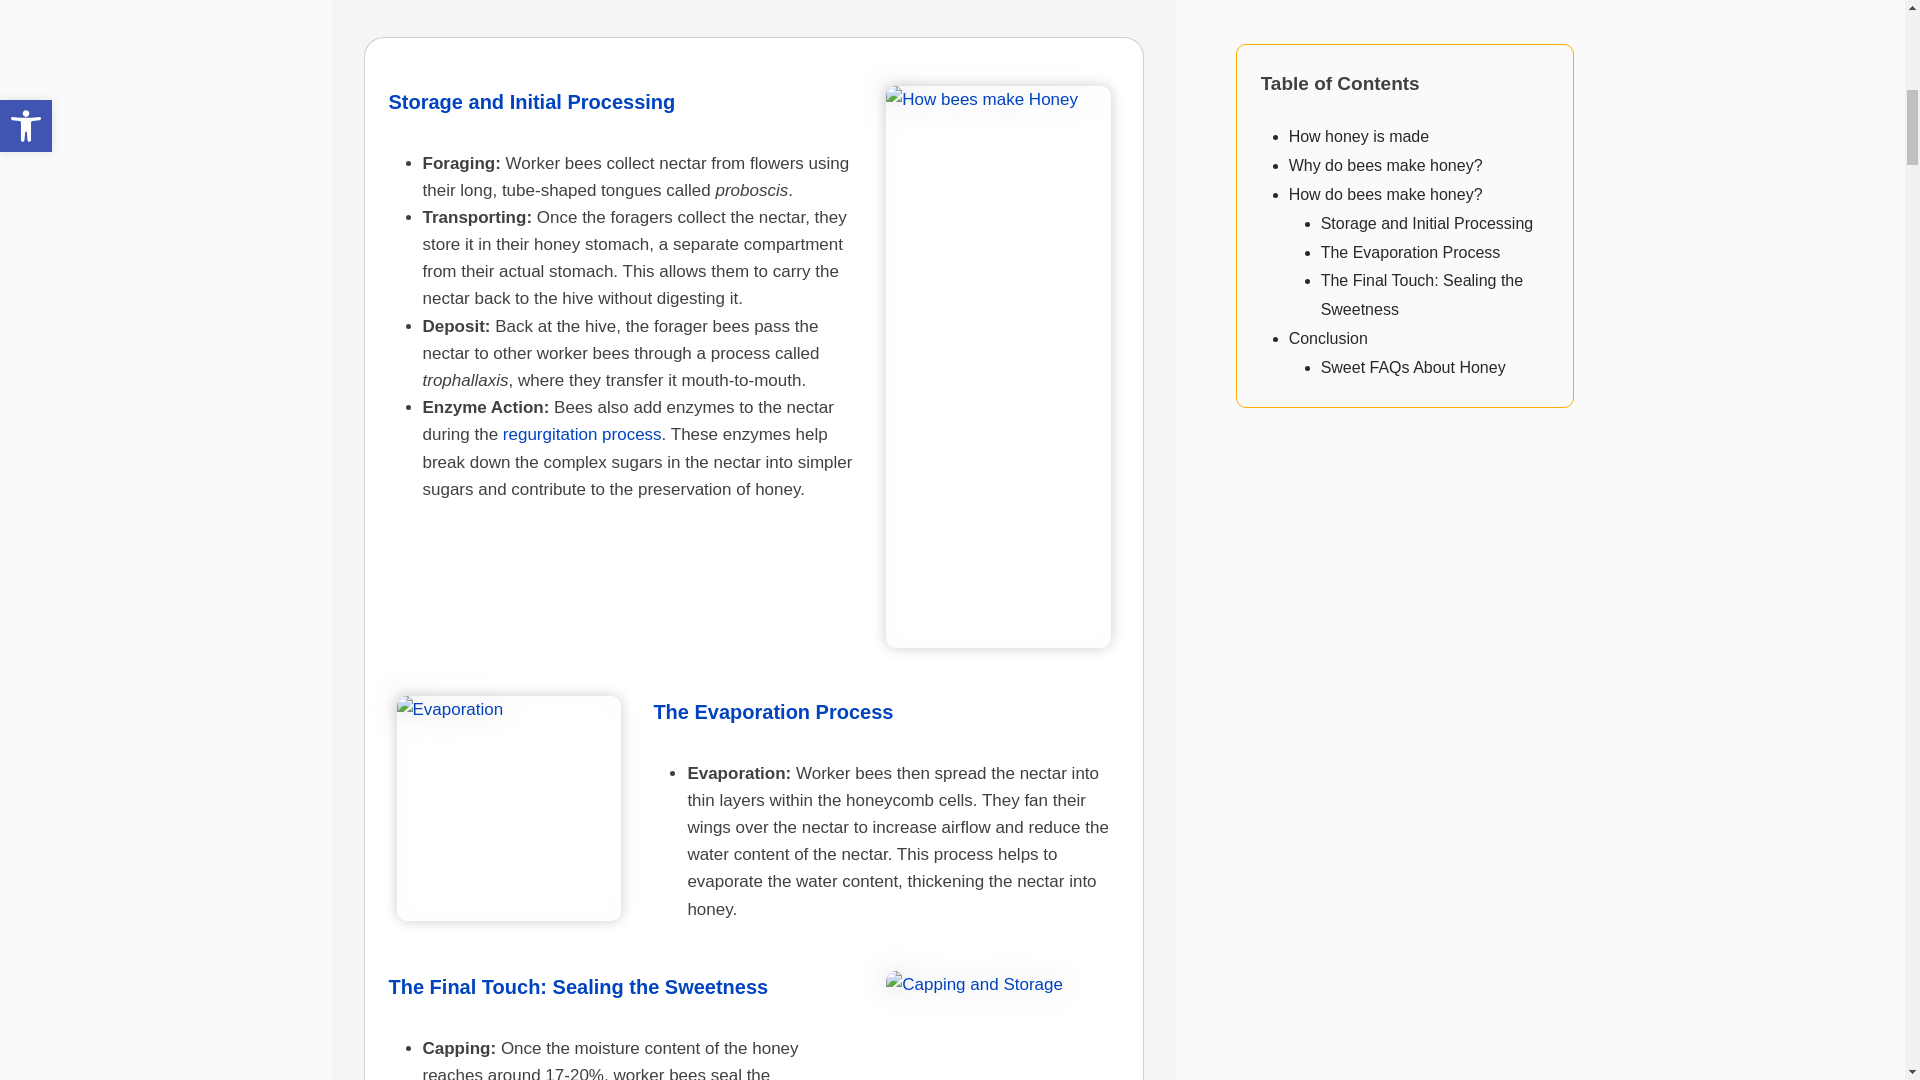 The width and height of the screenshot is (1920, 1080). What do you see at coordinates (508, 808) in the screenshot?
I see `Evaporation` at bounding box center [508, 808].